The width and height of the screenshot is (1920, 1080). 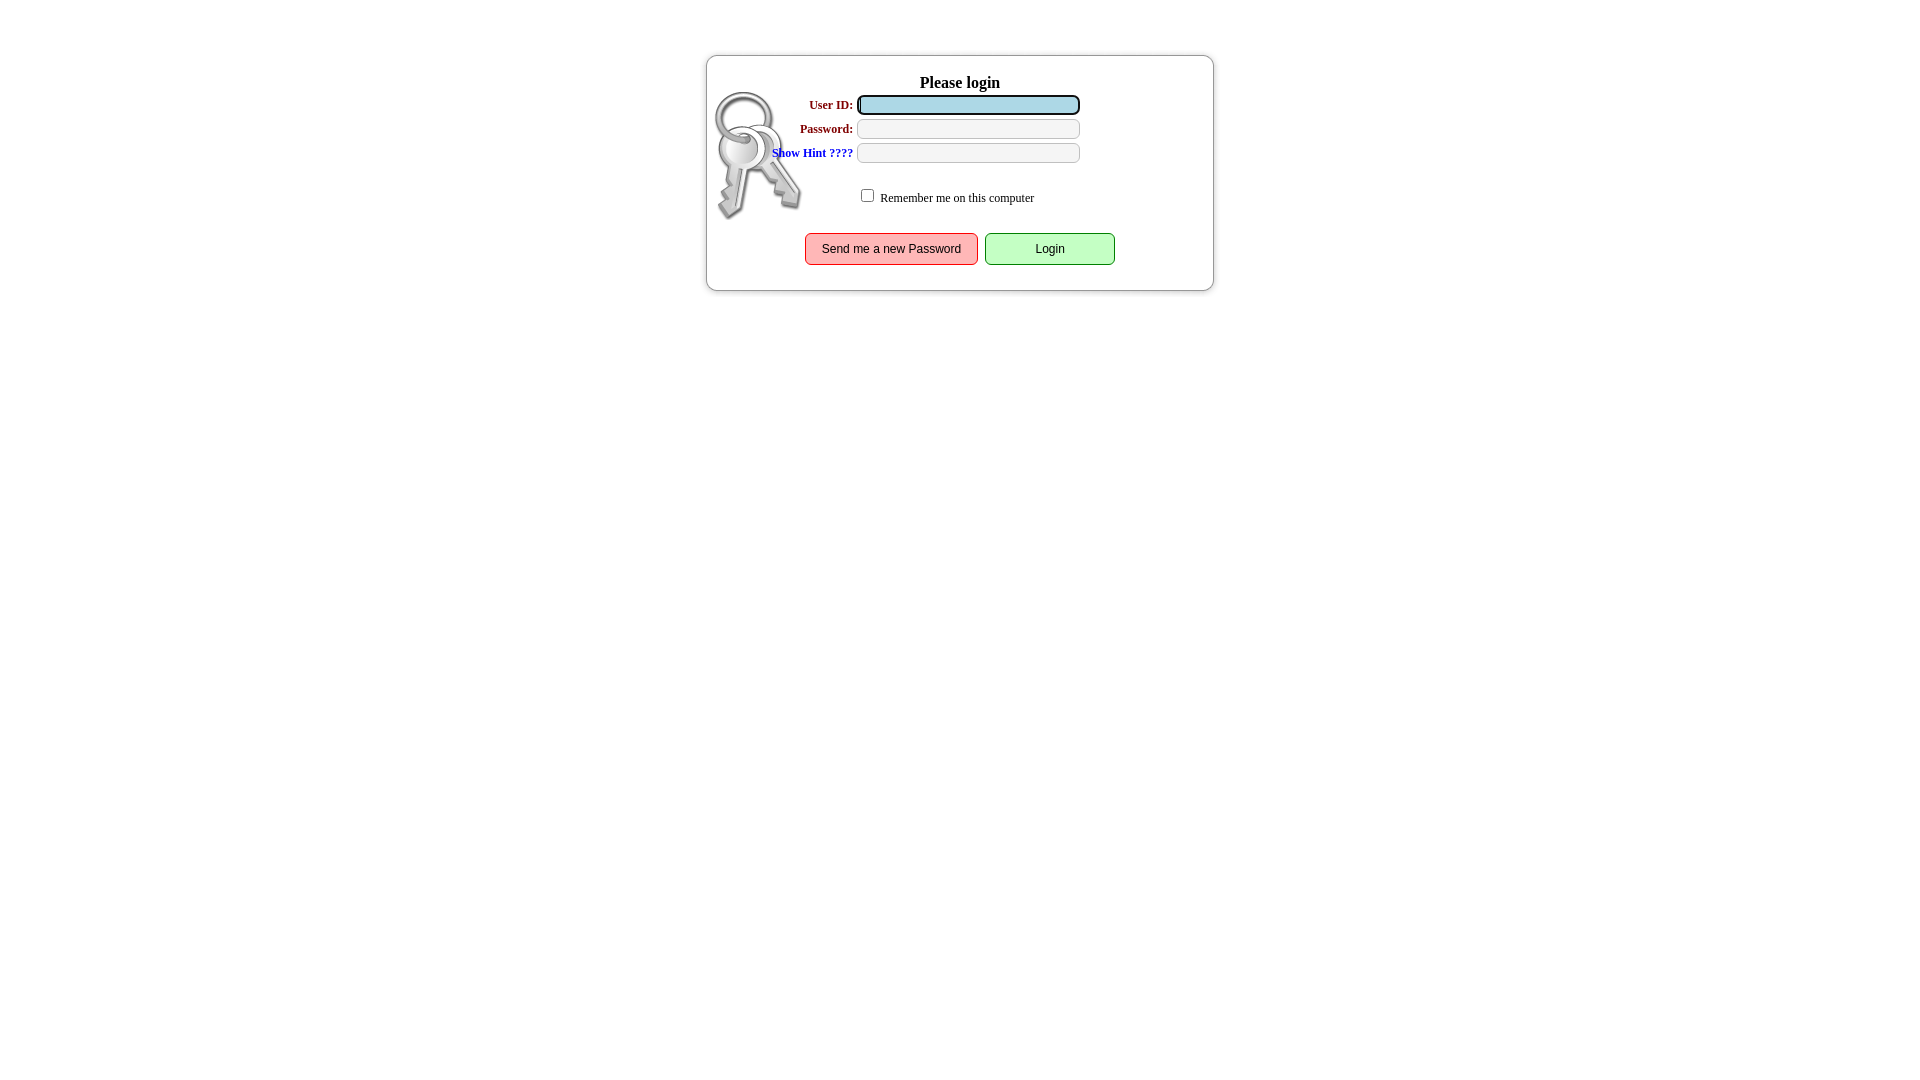 What do you see at coordinates (812, 153) in the screenshot?
I see `Show Hint ????` at bounding box center [812, 153].